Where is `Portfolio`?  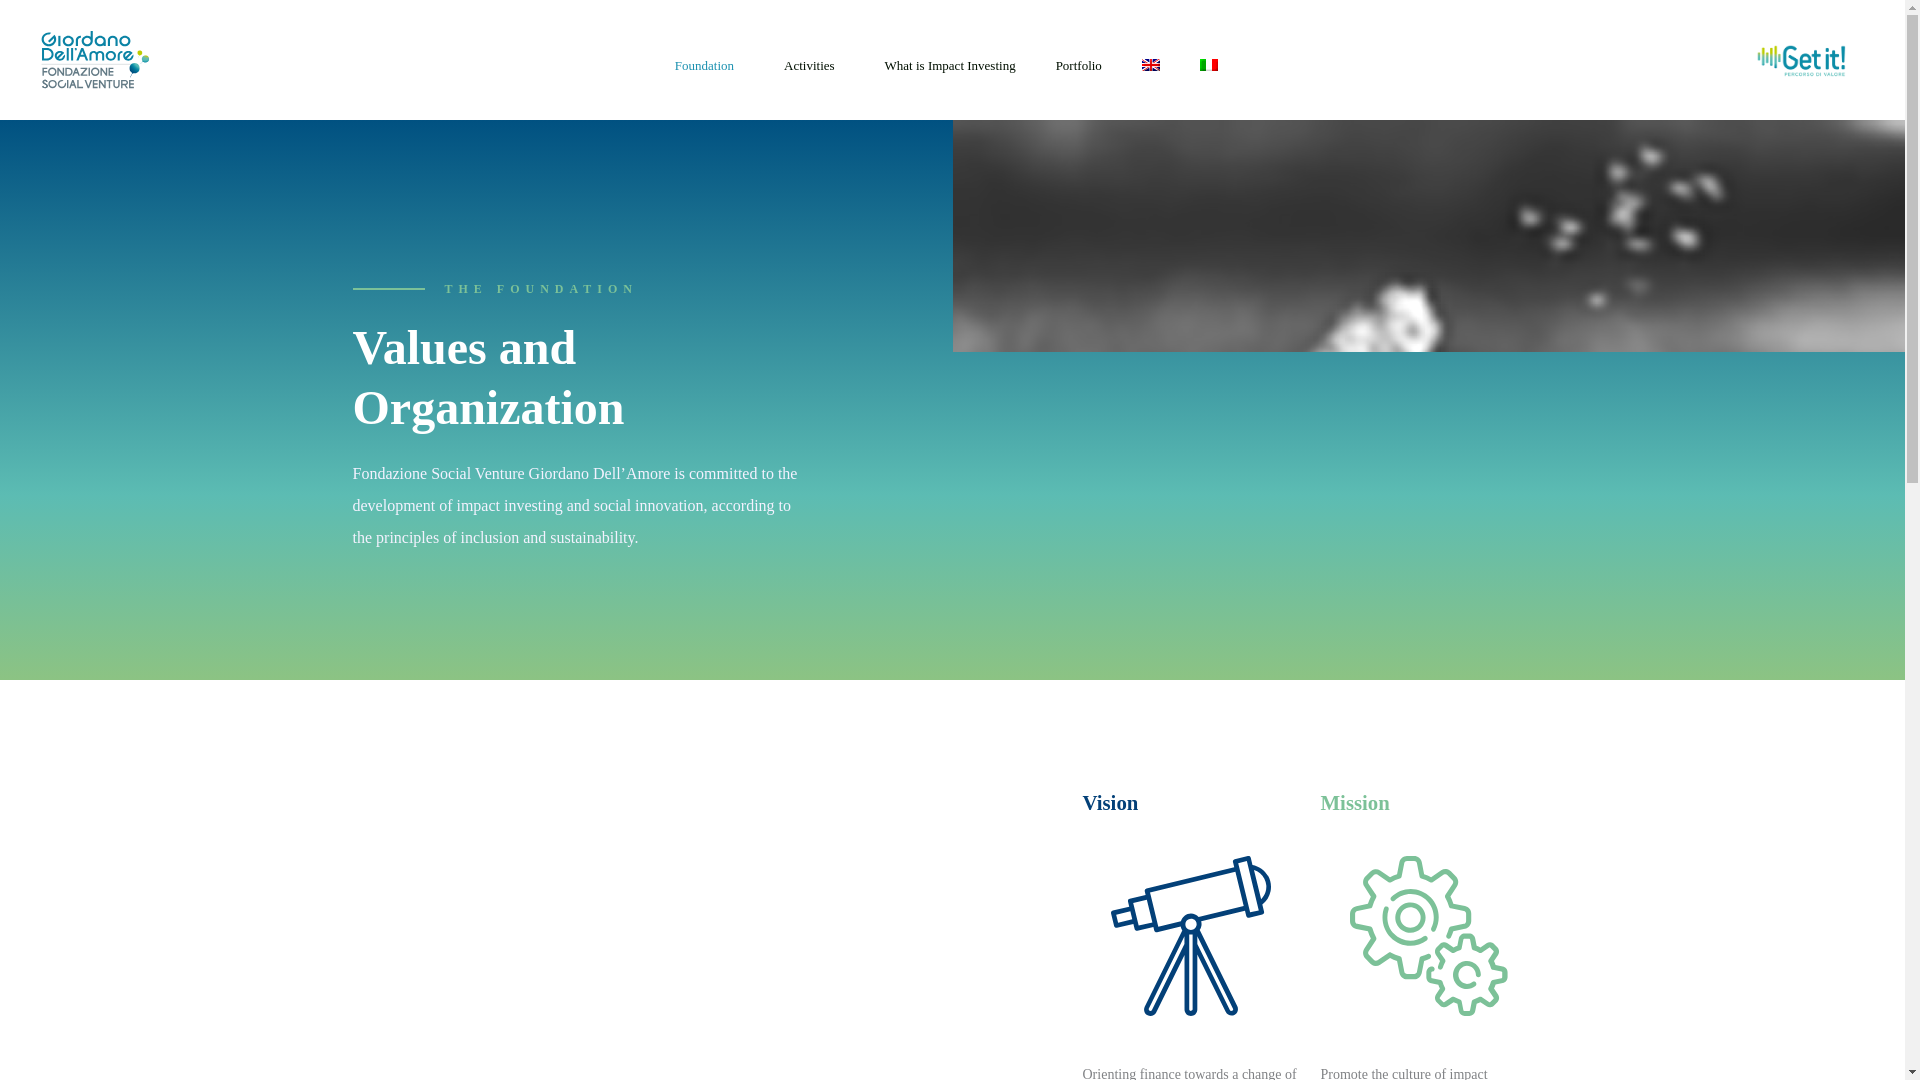
Portfolio is located at coordinates (1079, 64).